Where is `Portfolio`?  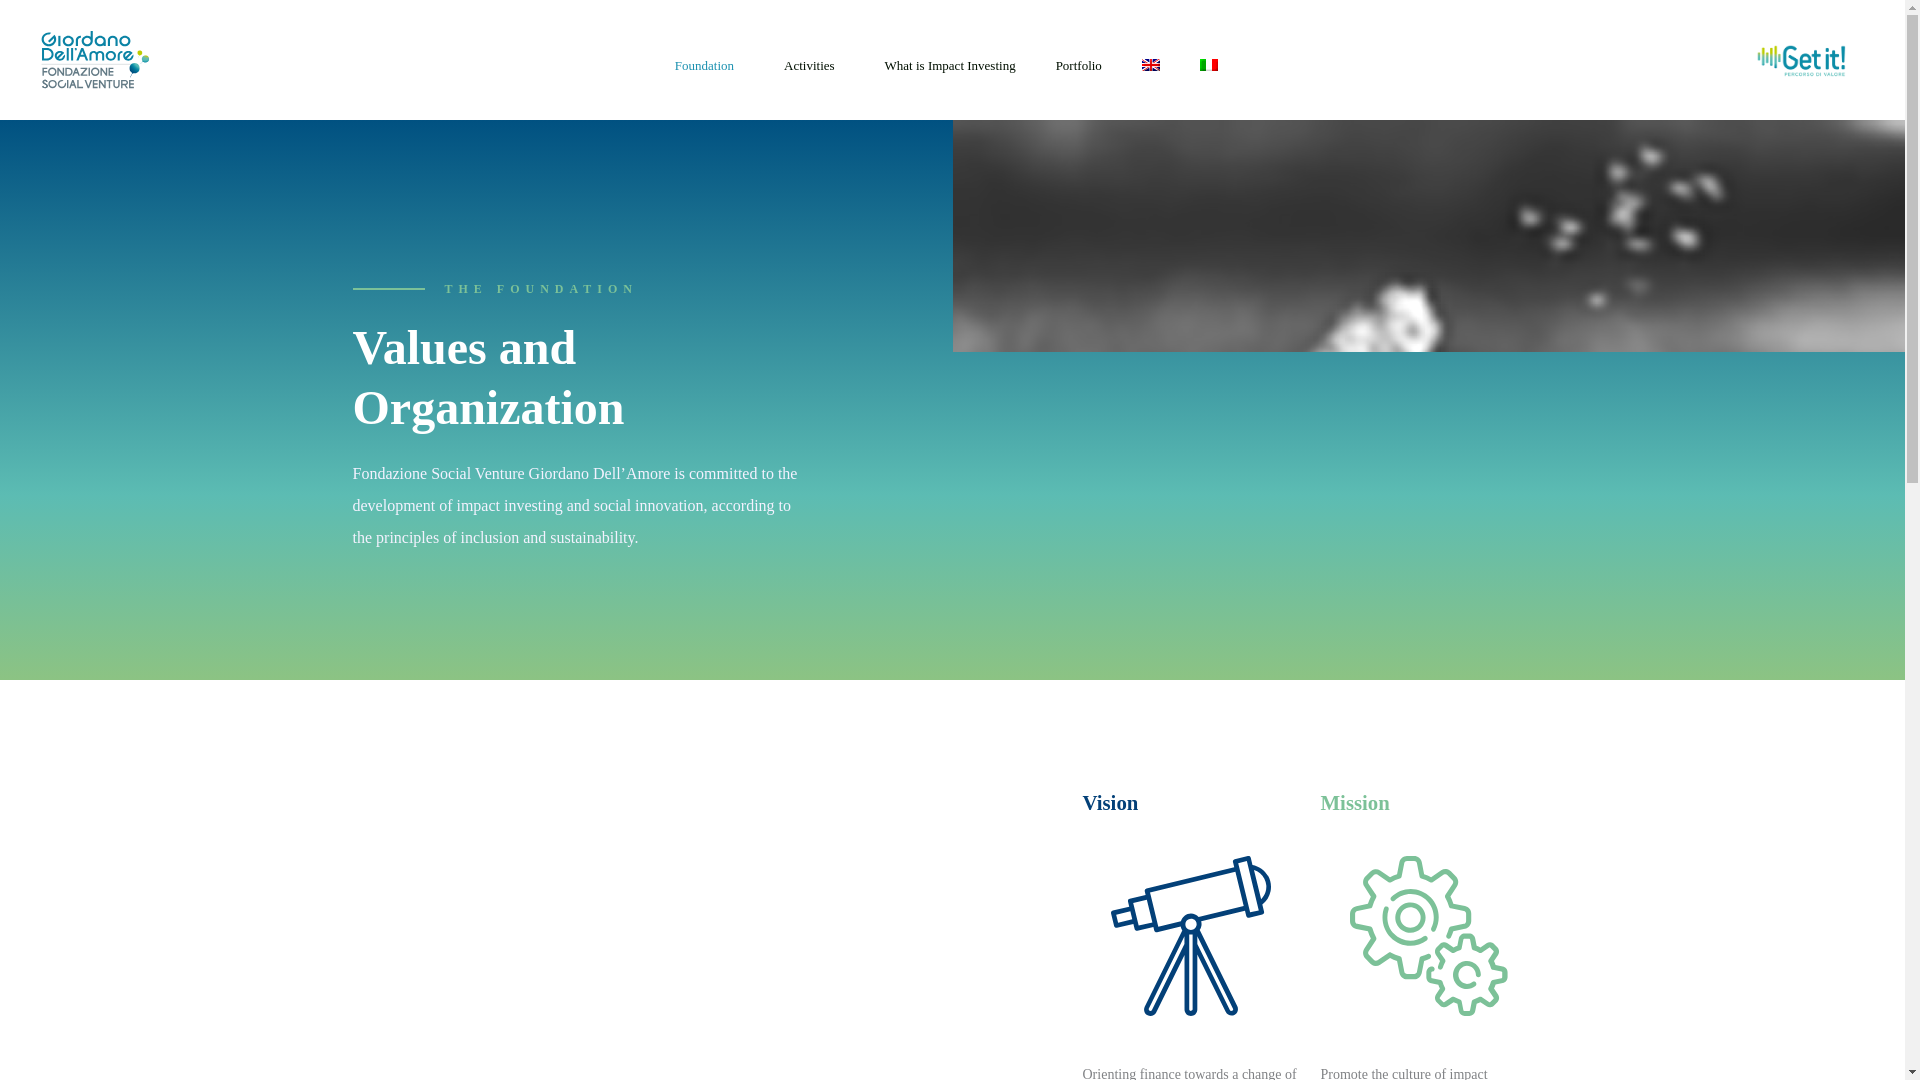
Portfolio is located at coordinates (1079, 64).